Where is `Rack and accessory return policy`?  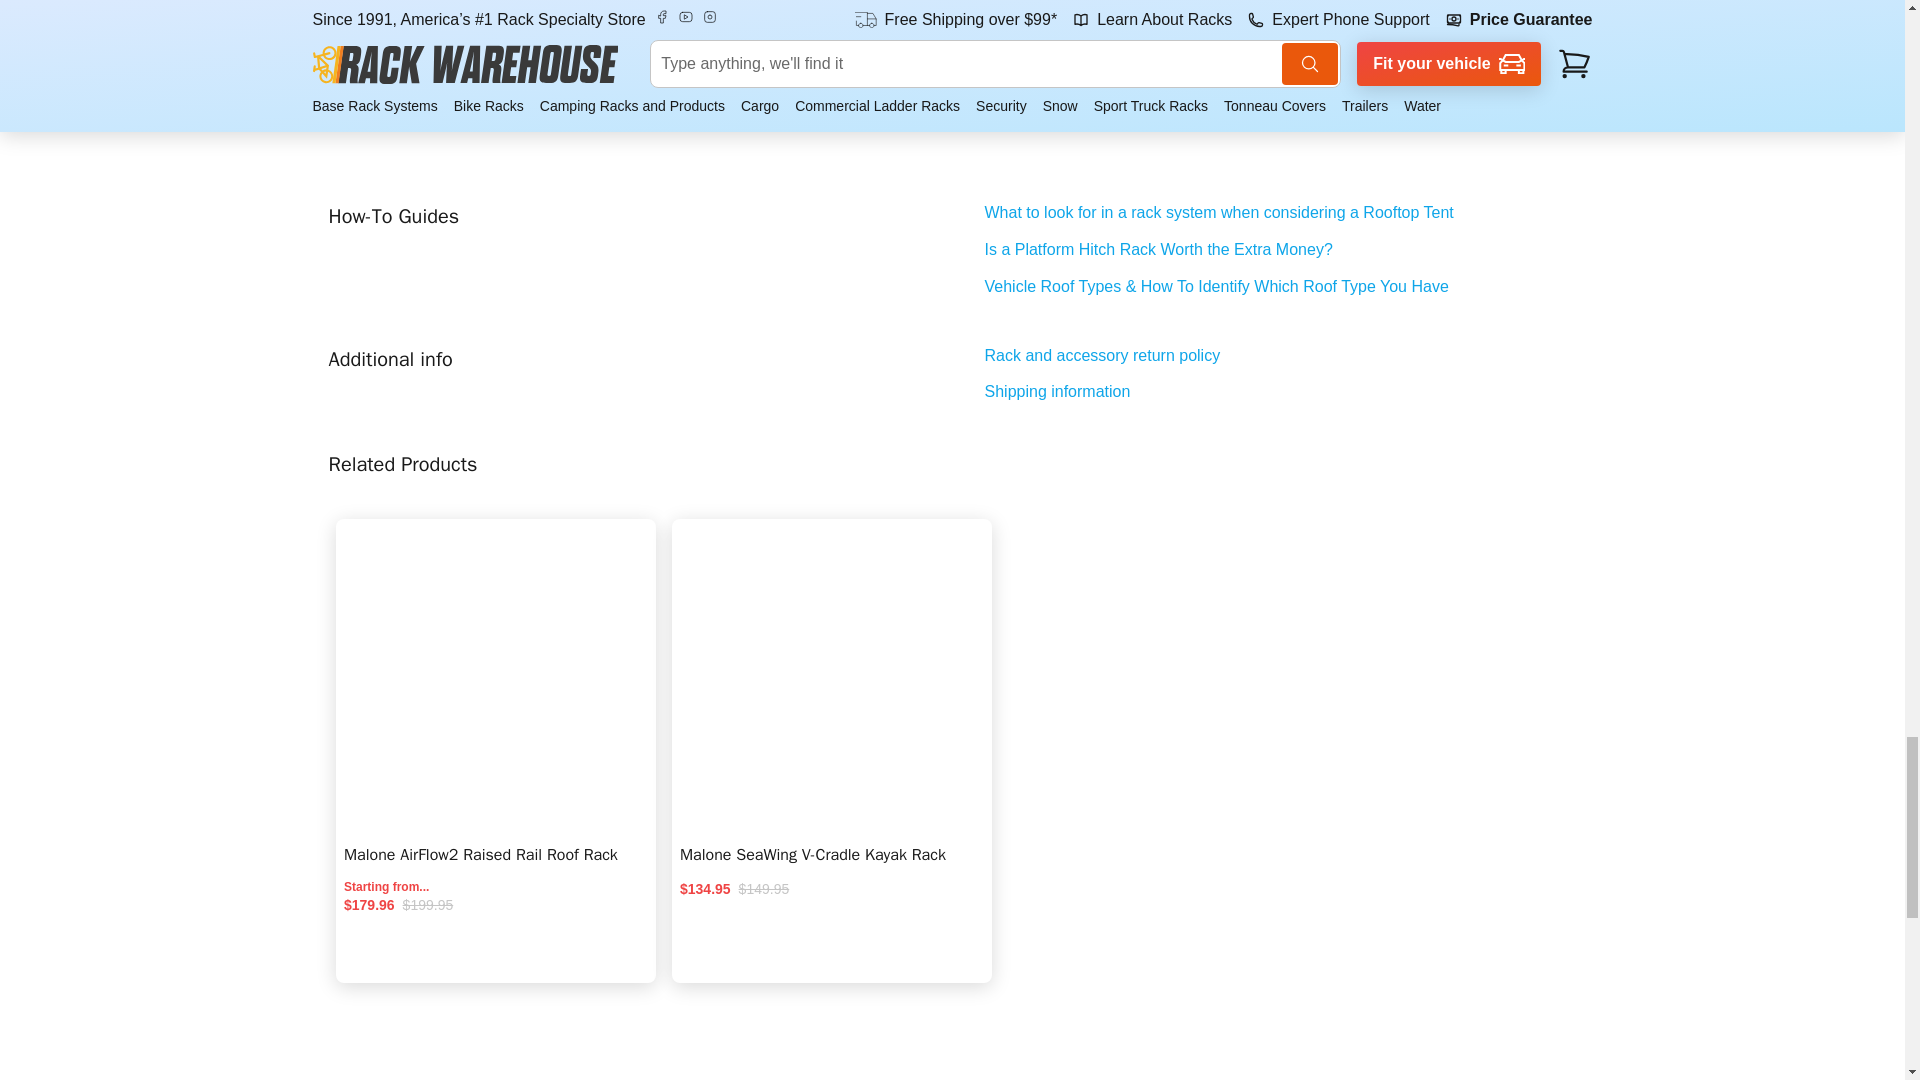 Rack and accessory return policy is located at coordinates (1280, 356).